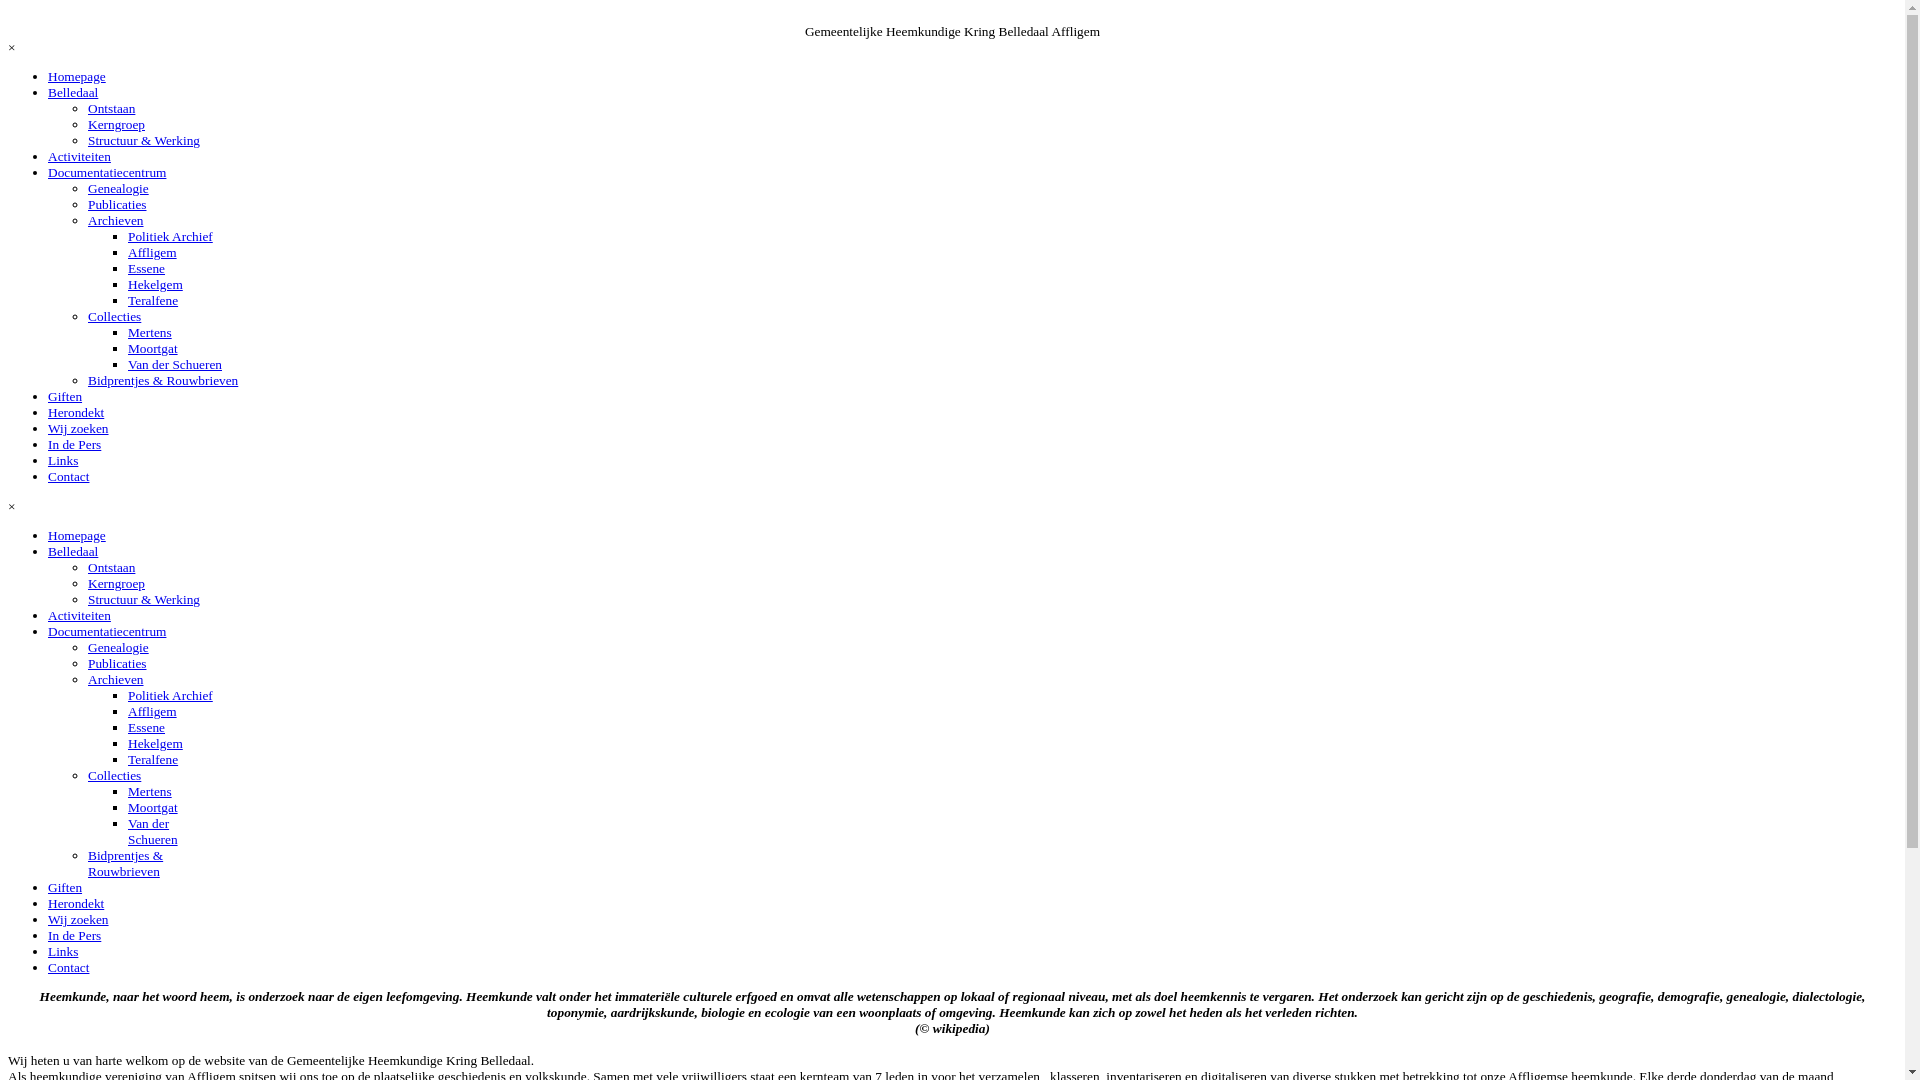 The width and height of the screenshot is (1920, 1080). I want to click on Genealogie, so click(118, 648).